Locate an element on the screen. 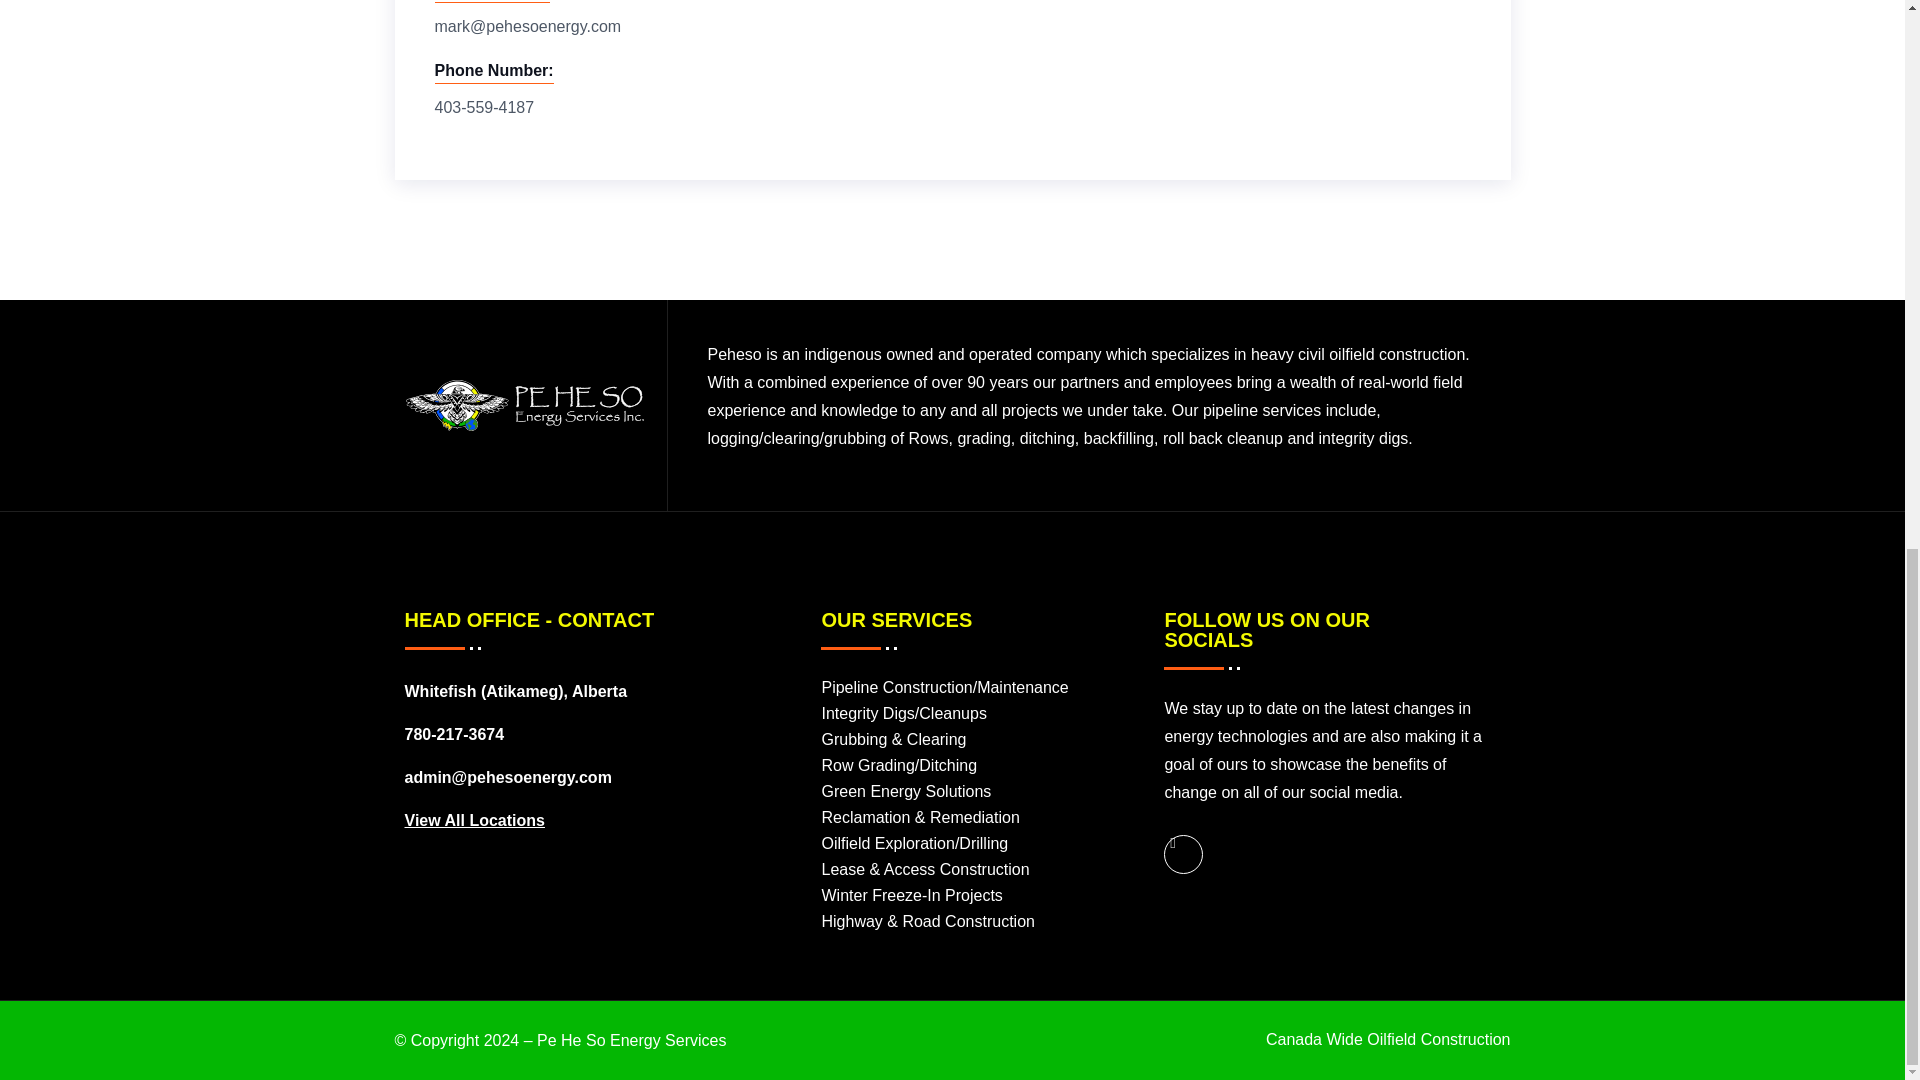  780-217-3674 is located at coordinates (453, 735).